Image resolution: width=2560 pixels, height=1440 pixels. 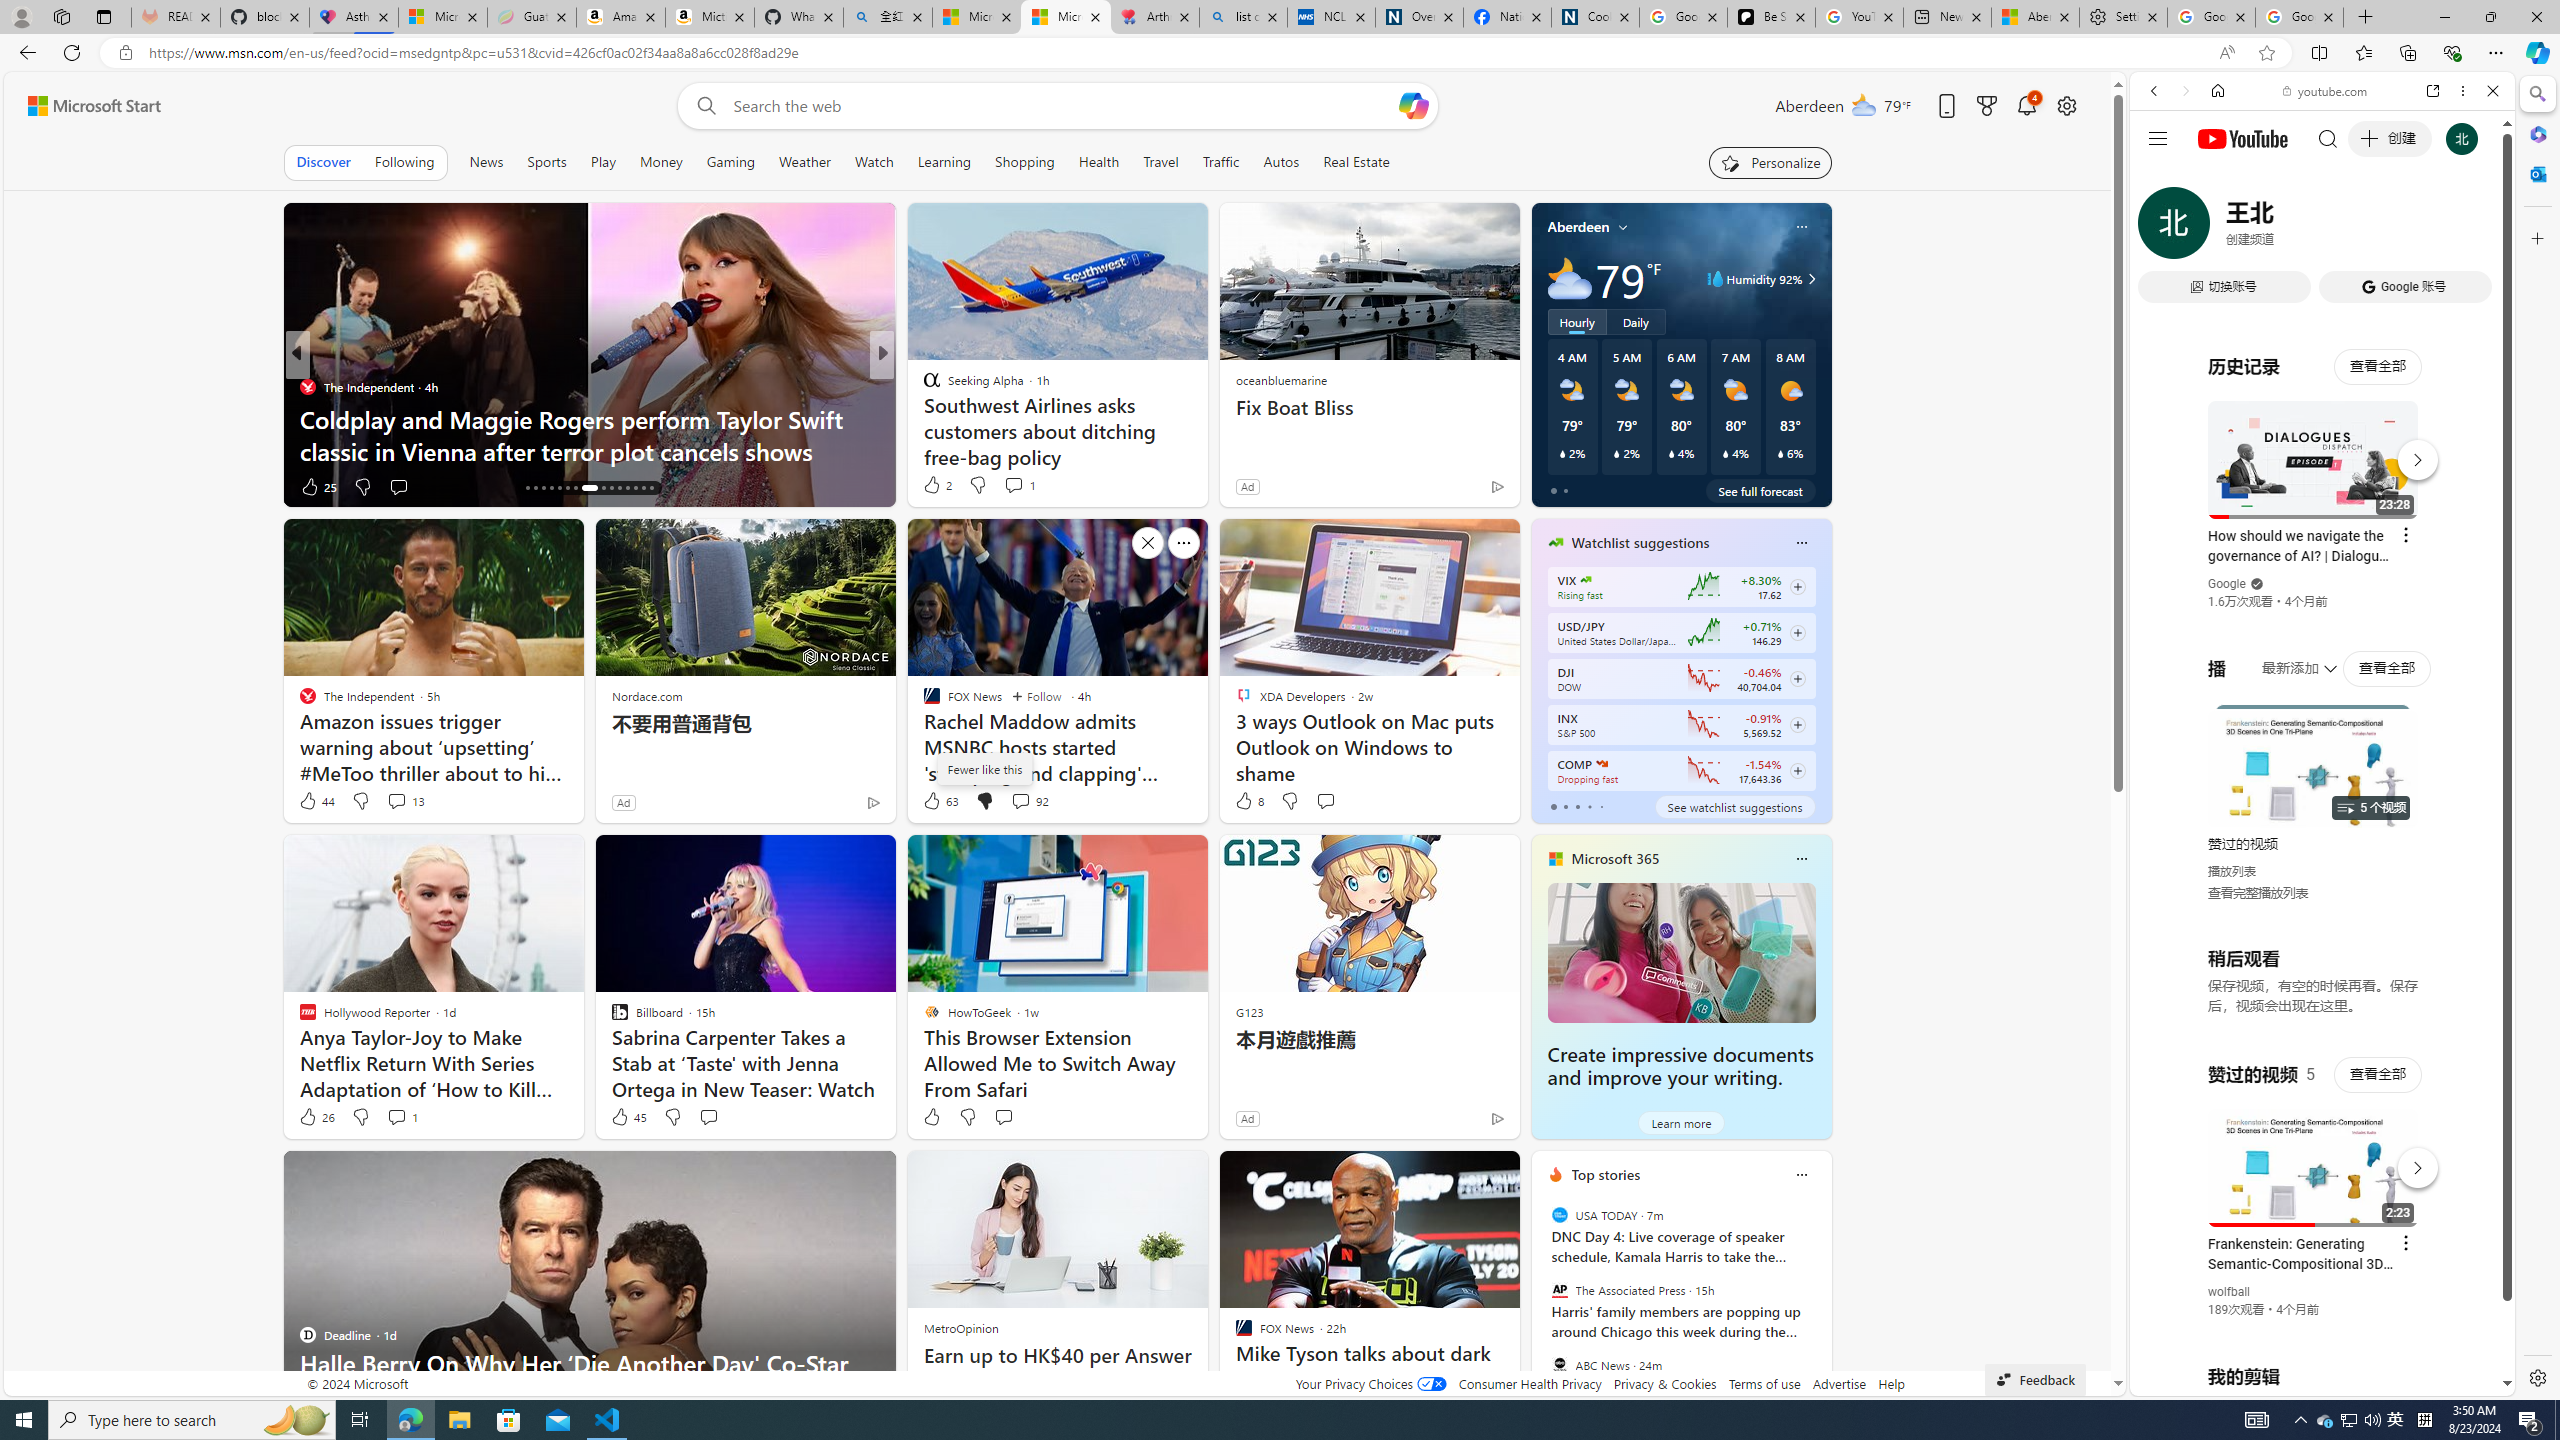 I want to click on Microsoft-Report a Concern to Bing, so click(x=442, y=17).